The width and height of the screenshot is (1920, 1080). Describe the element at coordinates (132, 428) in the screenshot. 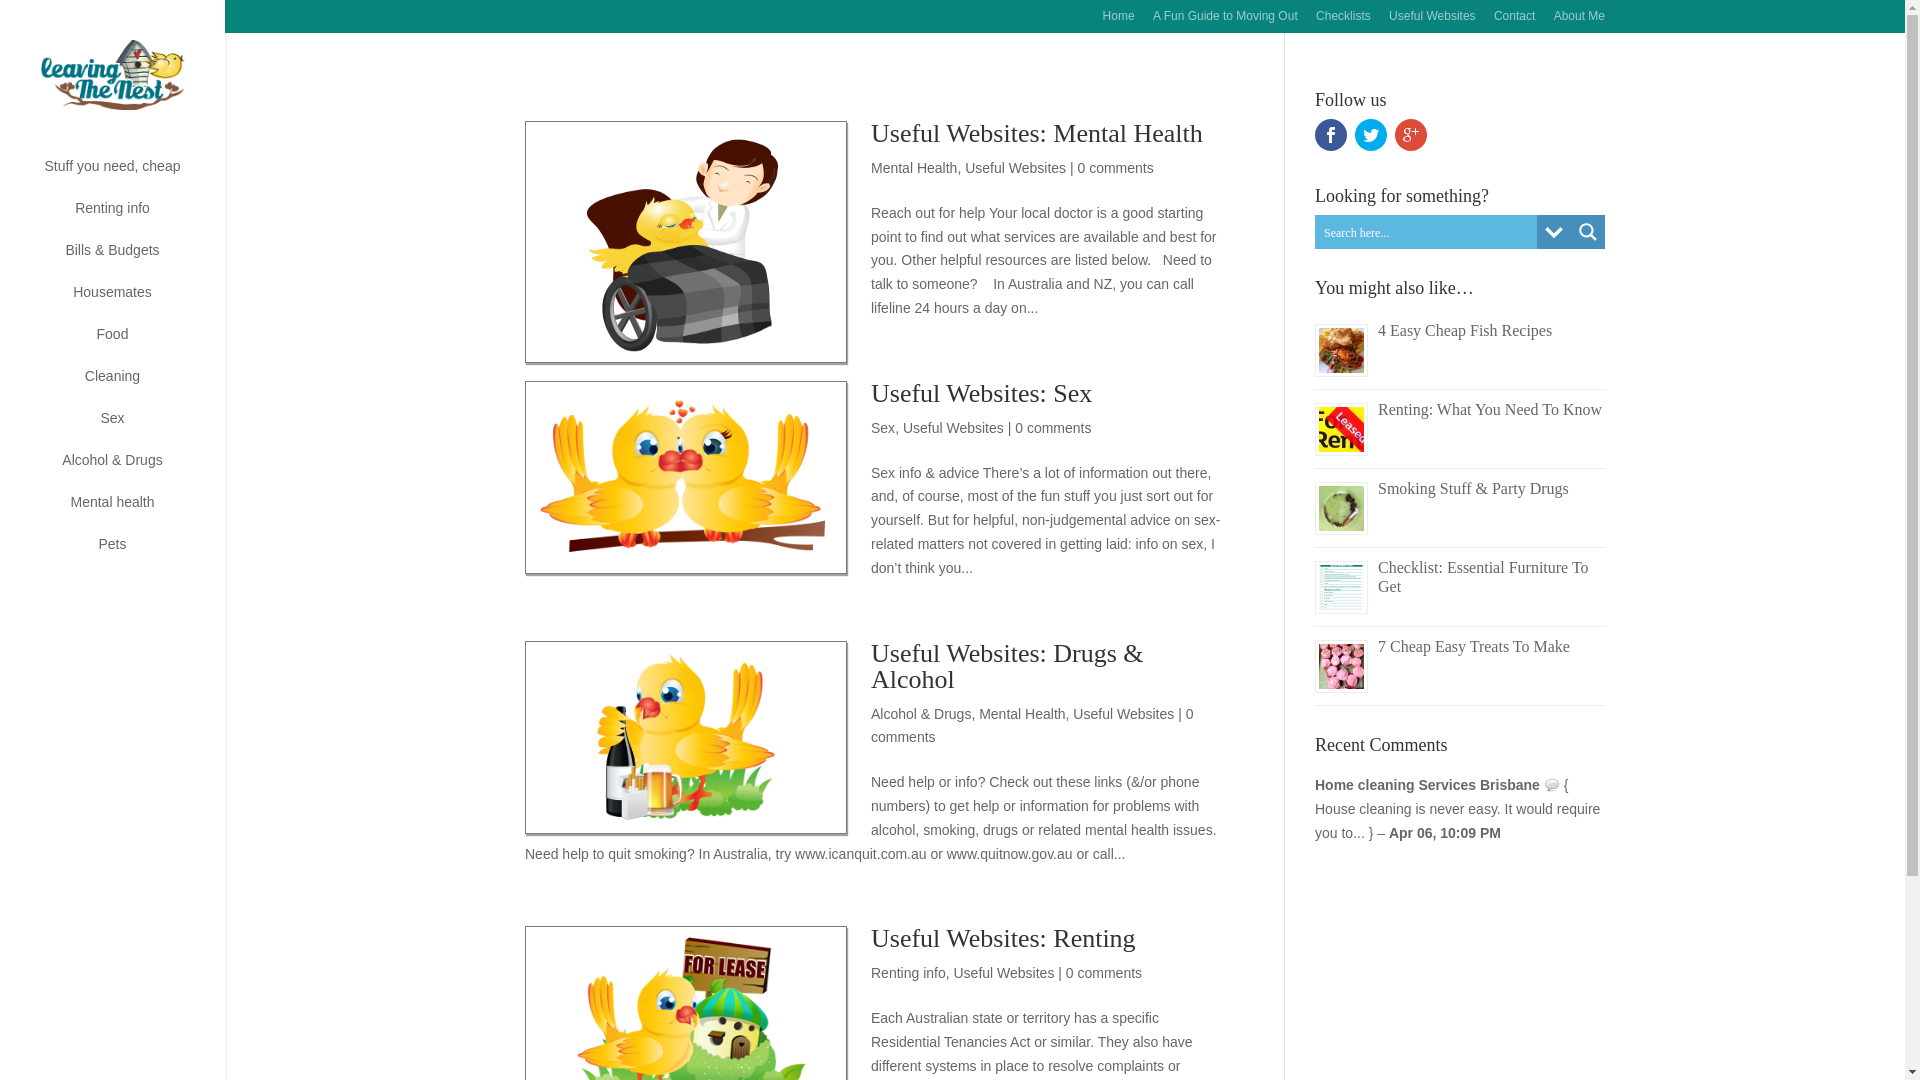

I see `Sex` at that location.